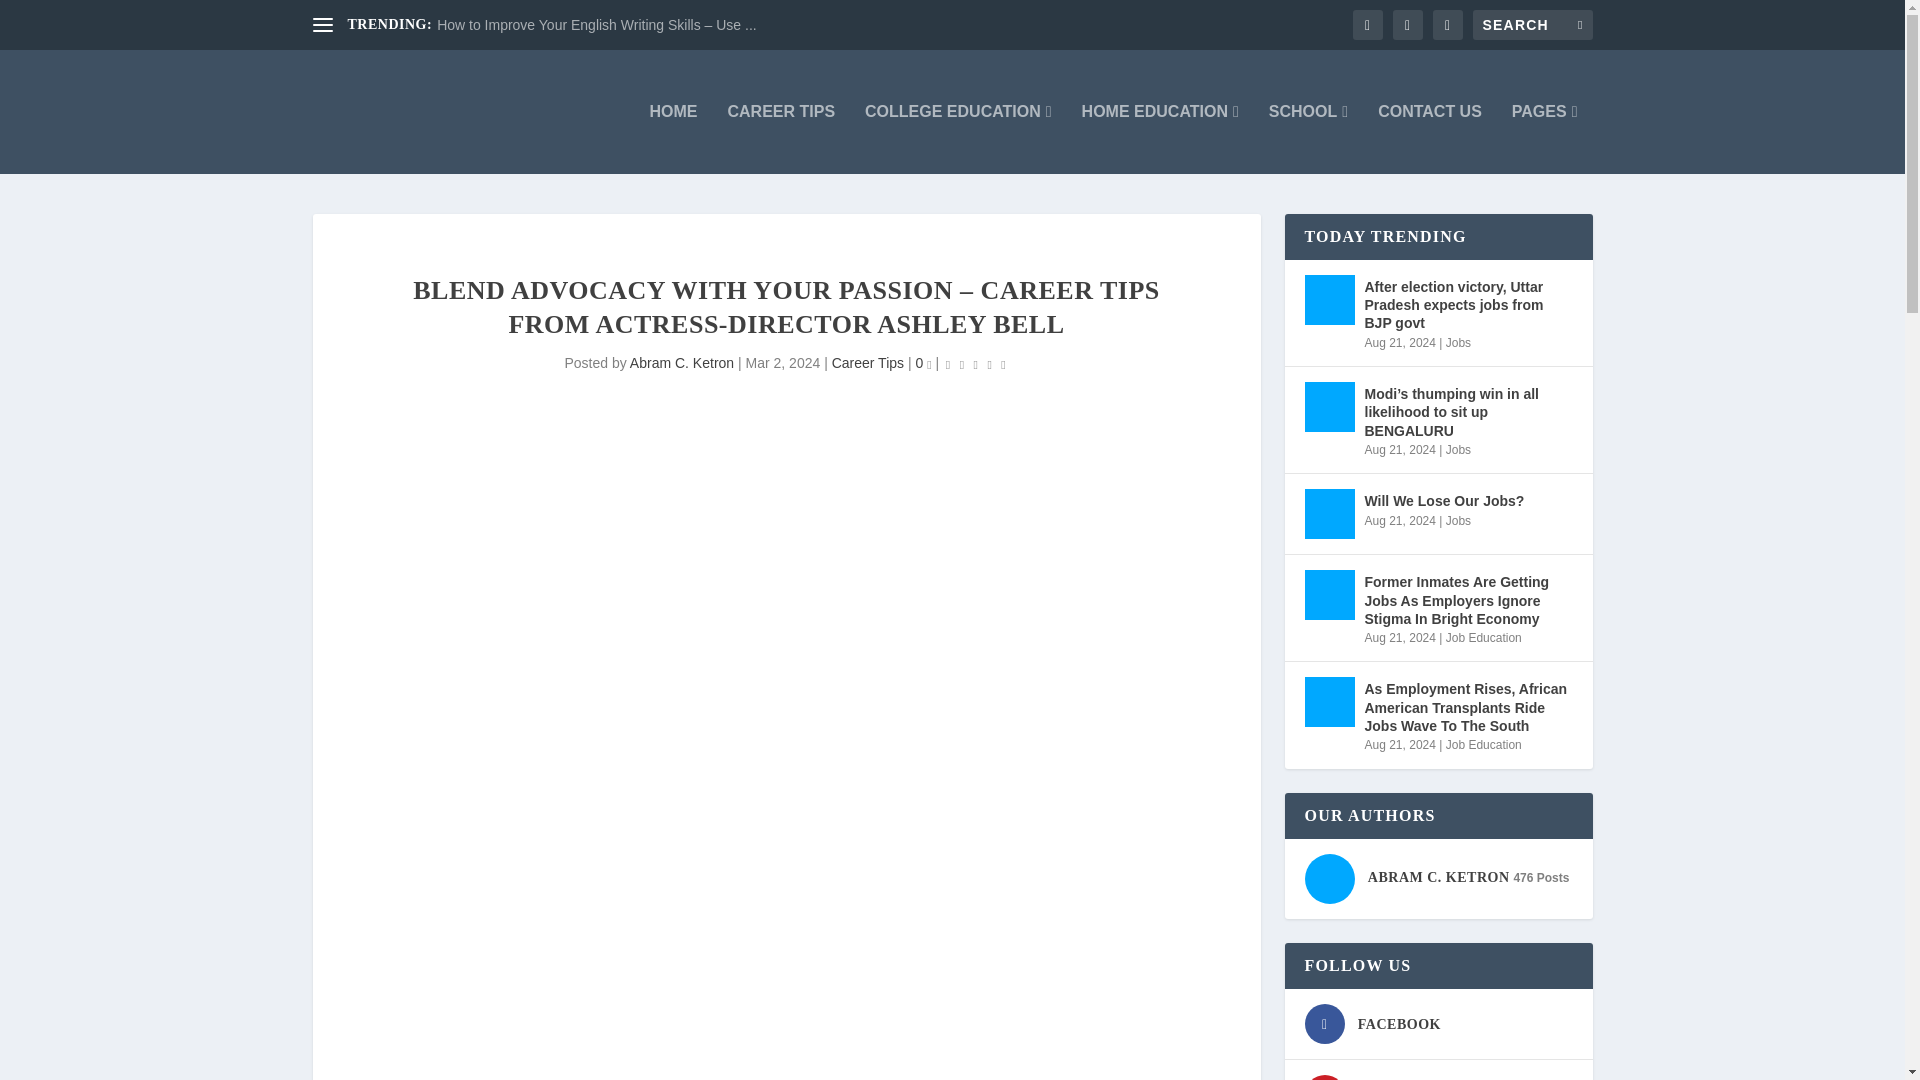 This screenshot has height=1080, width=1920. Describe the element at coordinates (781, 138) in the screenshot. I see `CAREER TIPS` at that location.